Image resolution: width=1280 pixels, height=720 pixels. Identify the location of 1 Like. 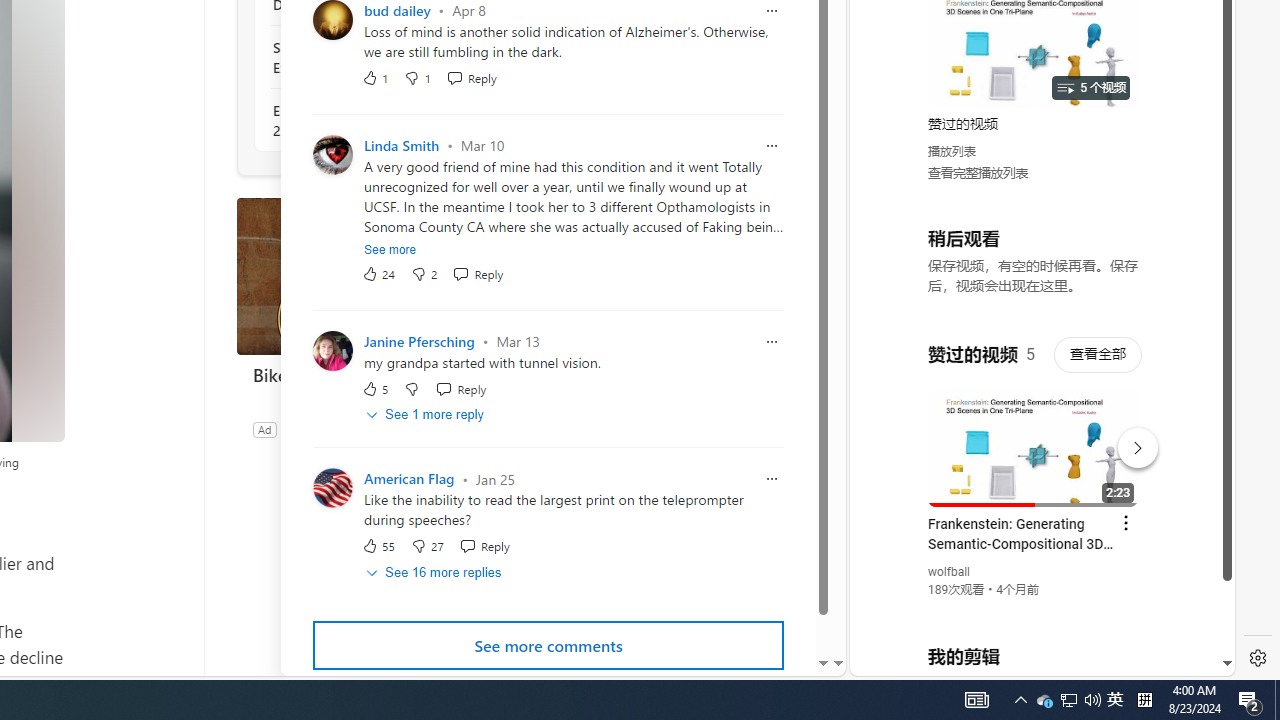
(375, 77).